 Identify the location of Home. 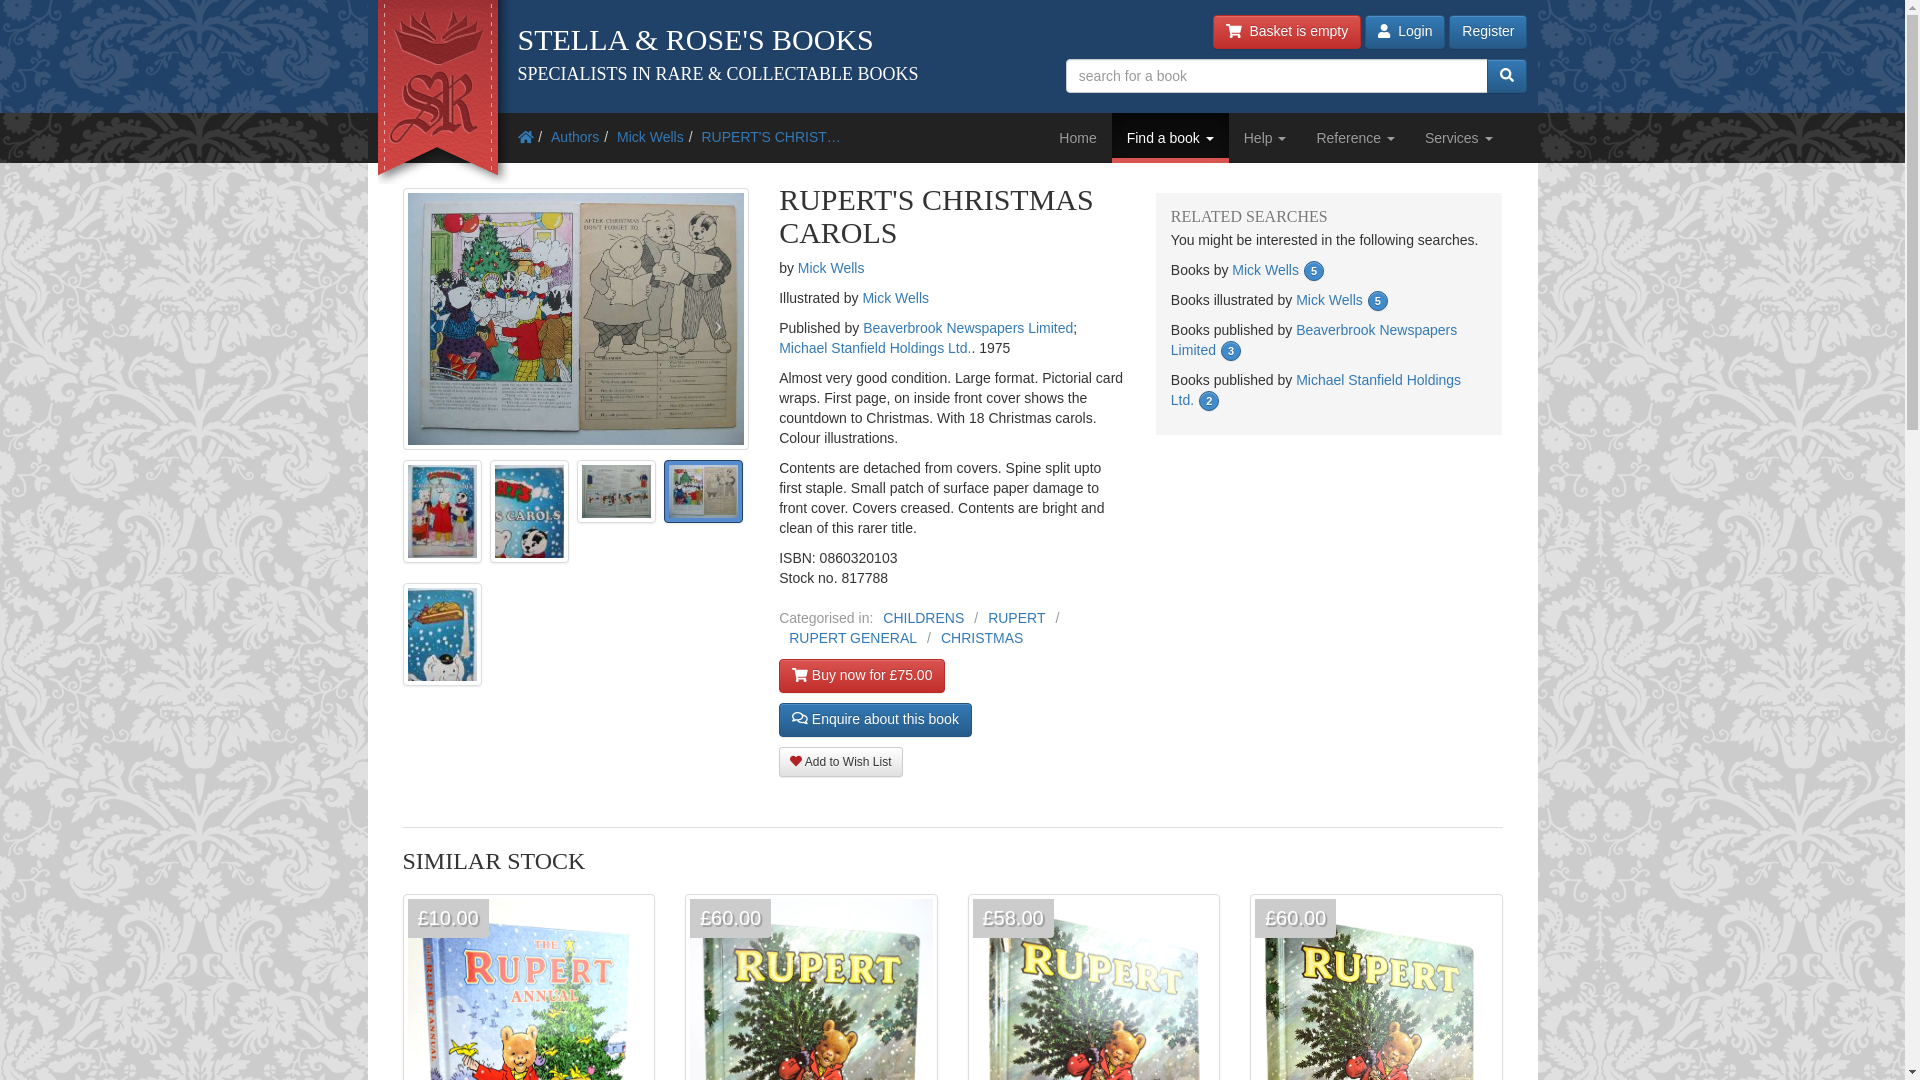
(1078, 138).